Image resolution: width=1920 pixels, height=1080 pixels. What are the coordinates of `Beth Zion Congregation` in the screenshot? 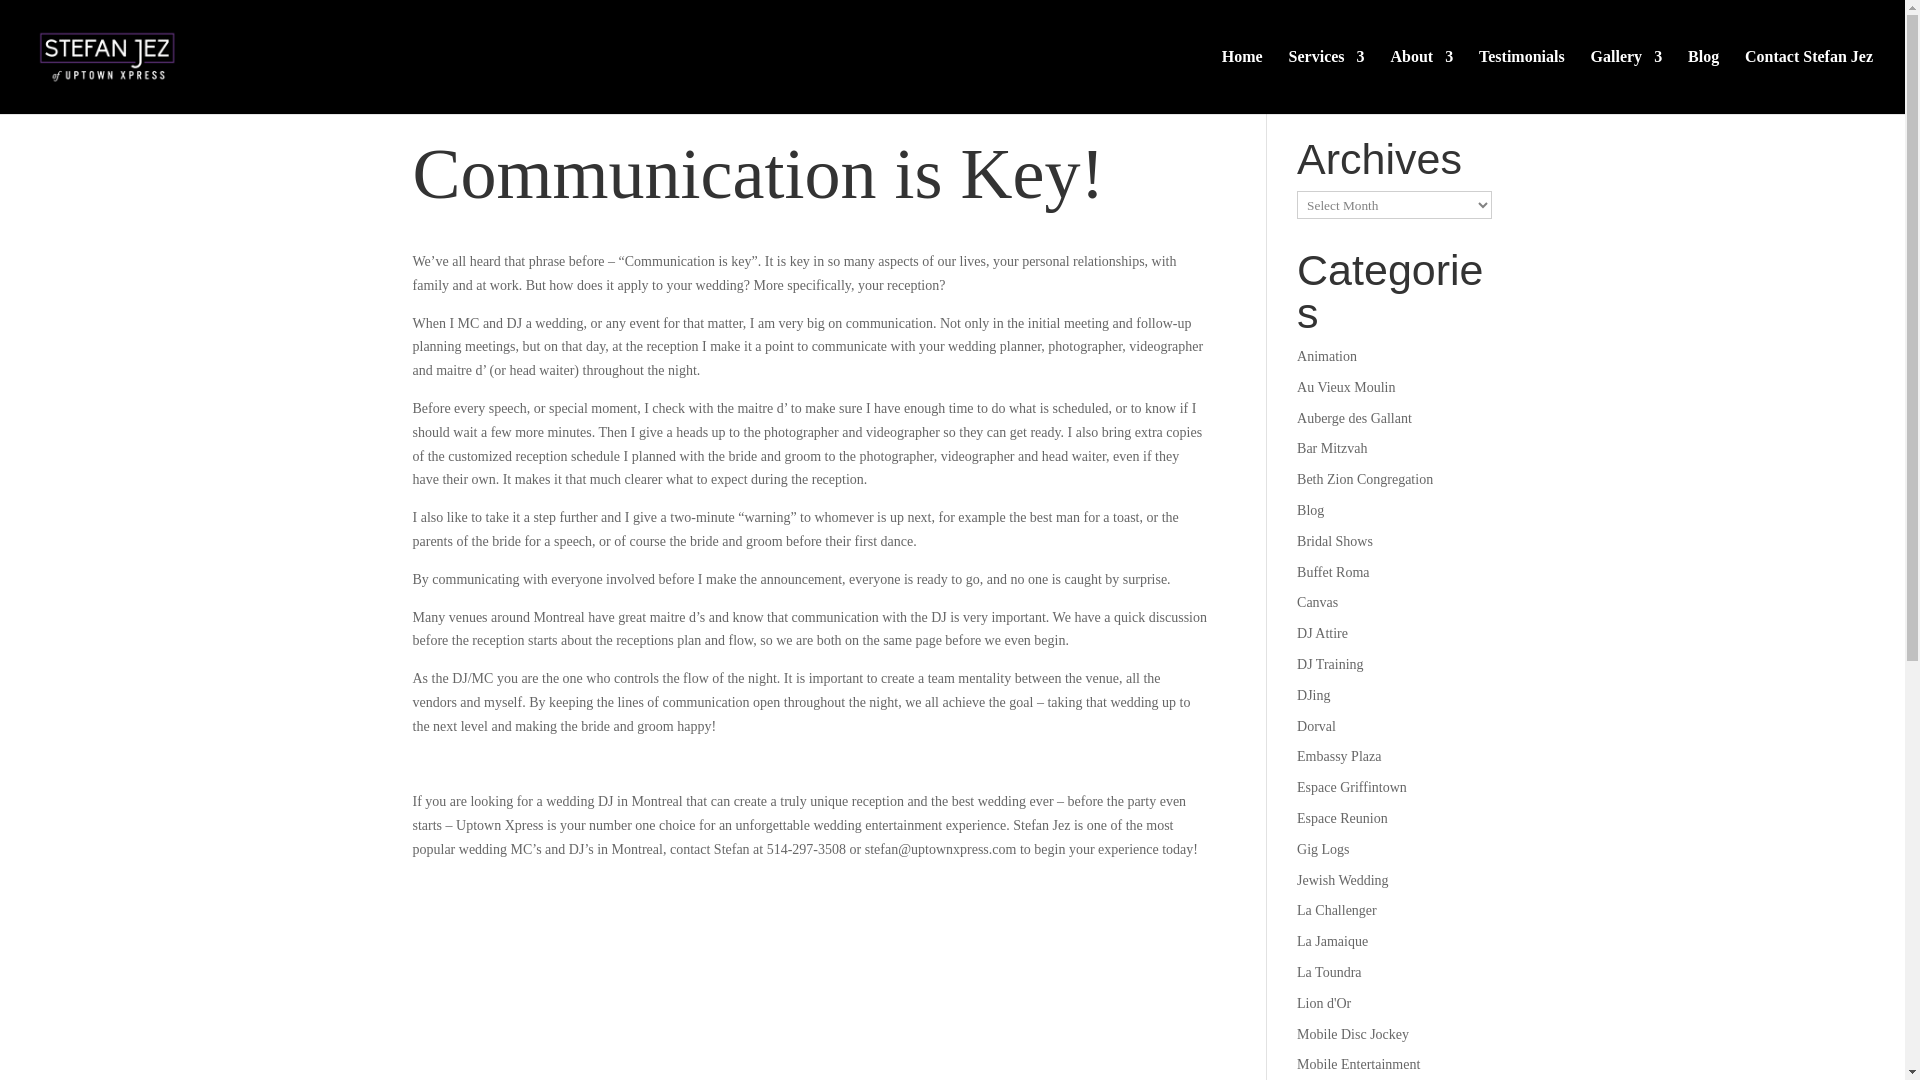 It's located at (1364, 479).